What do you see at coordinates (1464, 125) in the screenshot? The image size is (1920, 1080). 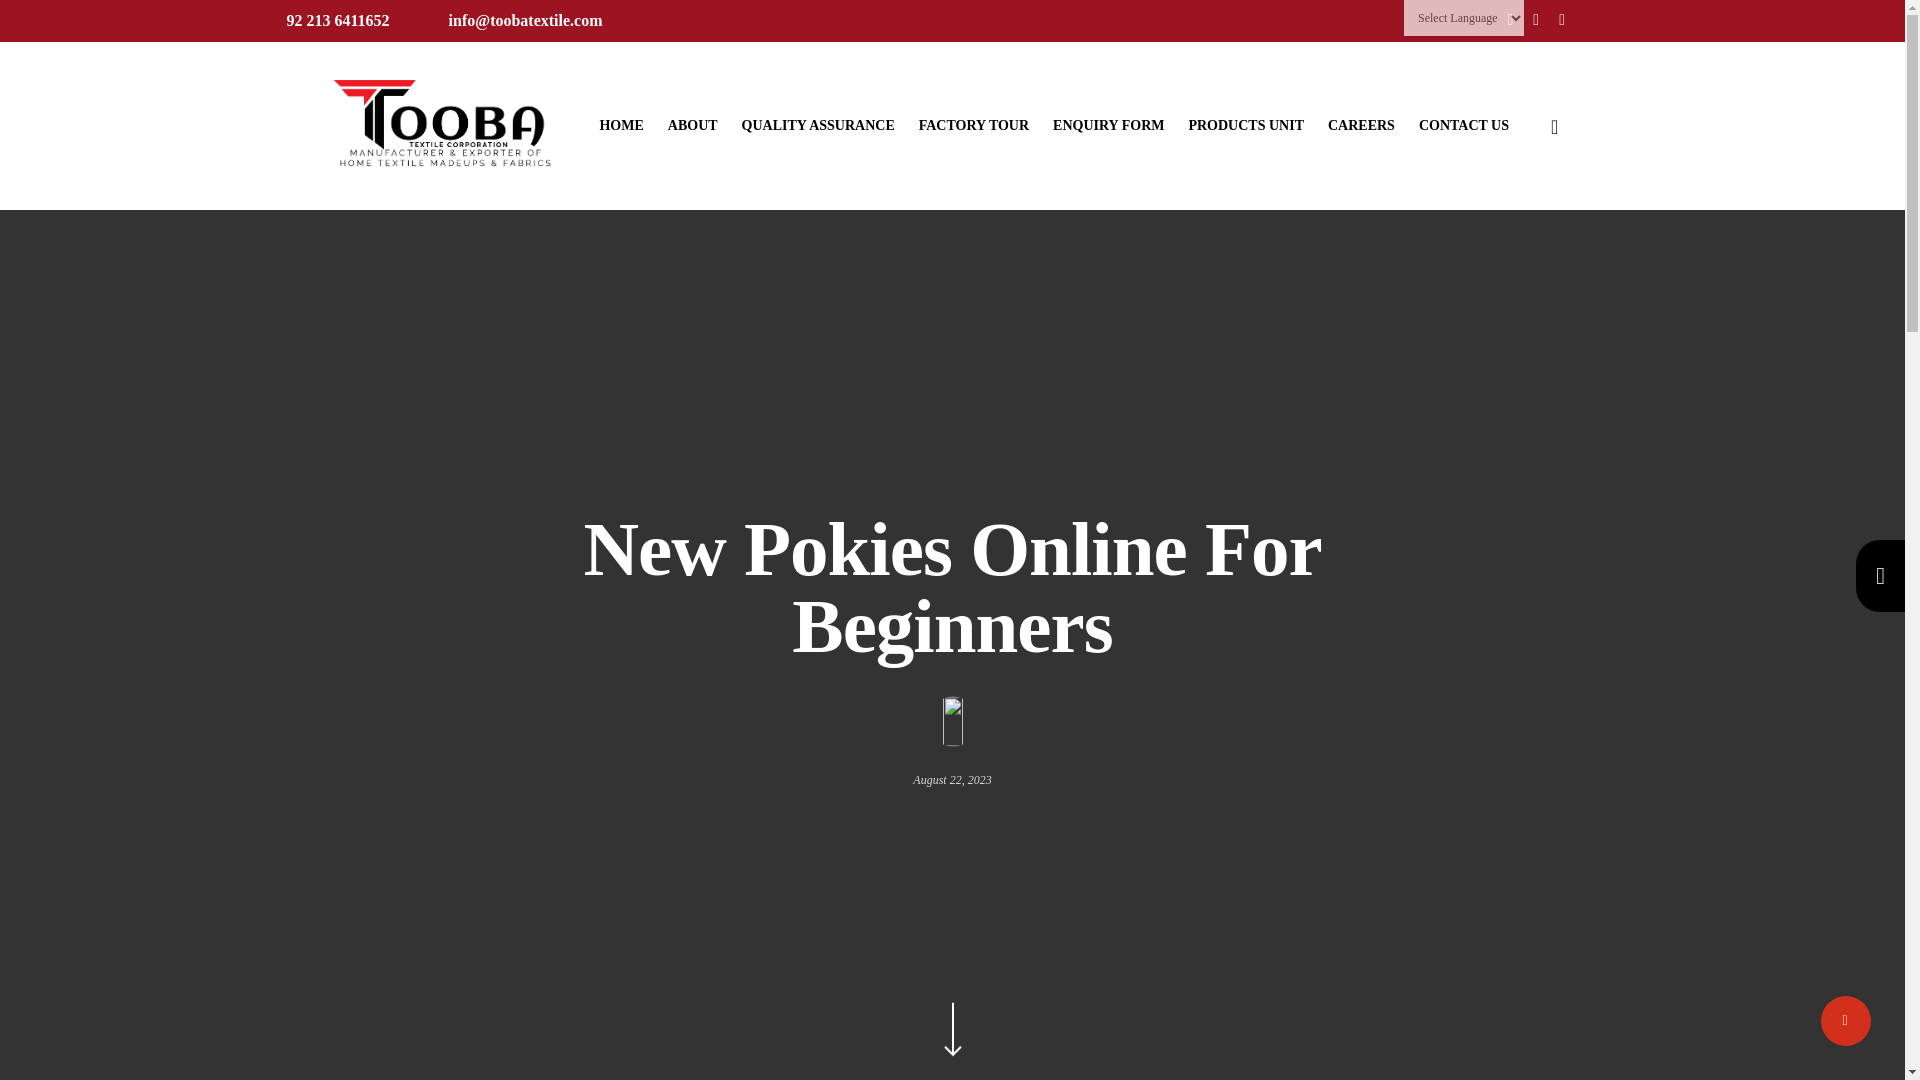 I see `CONTACT US` at bounding box center [1464, 125].